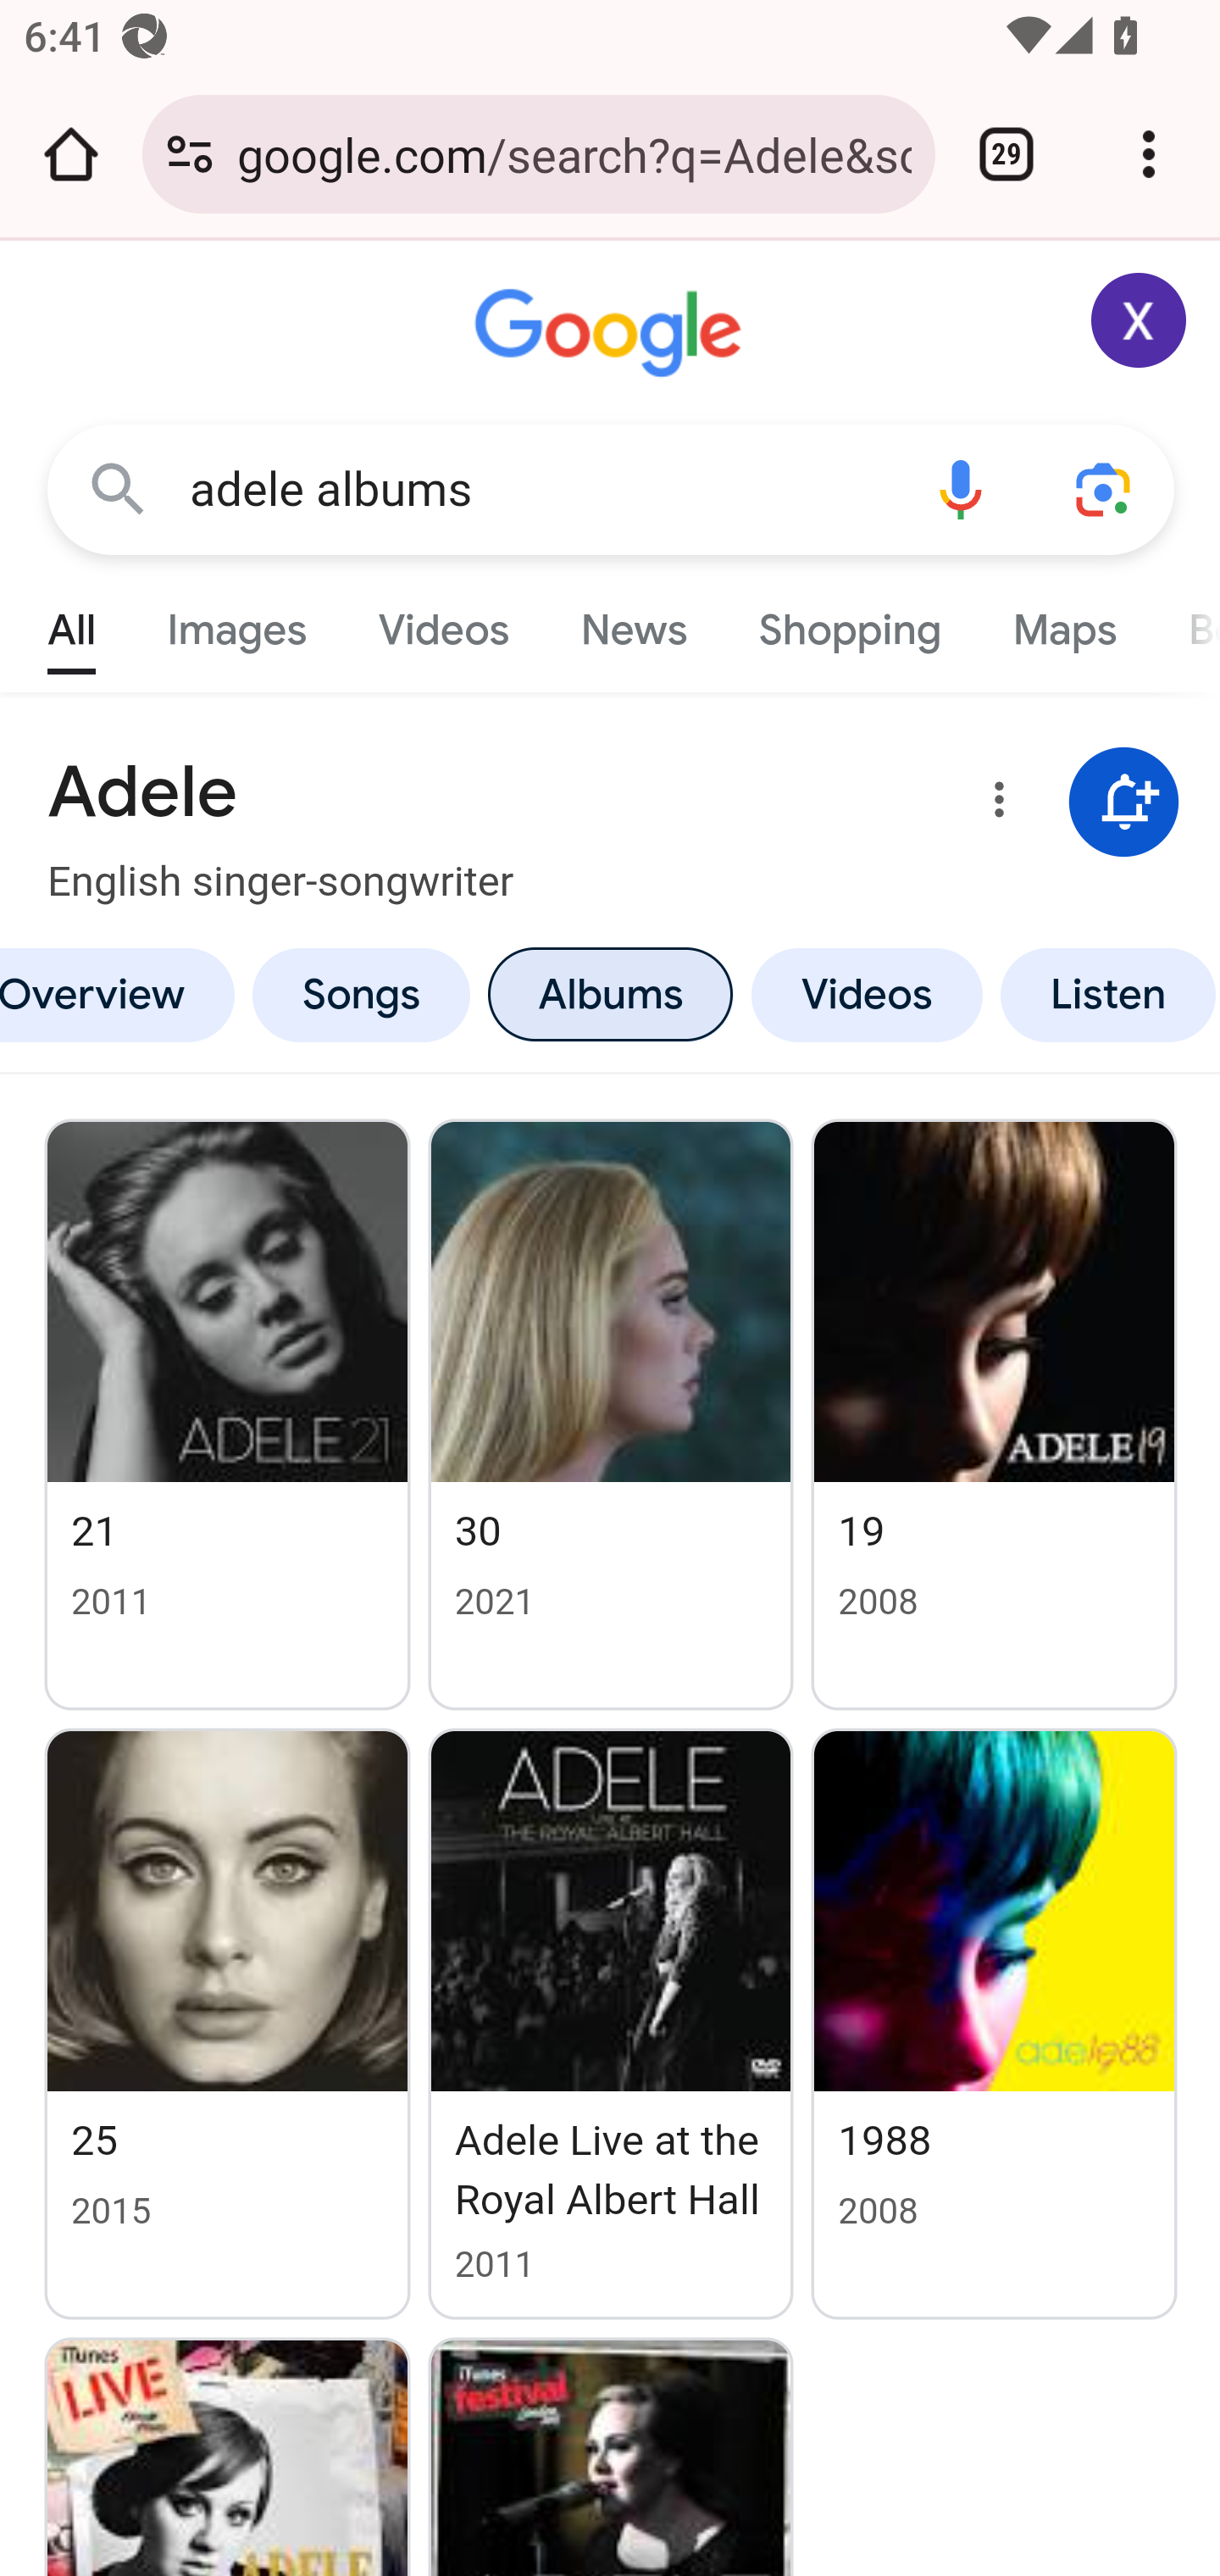 The height and width of the screenshot is (2576, 1220). What do you see at coordinates (1124, 803) in the screenshot?
I see `Get notifications about Adele` at bounding box center [1124, 803].